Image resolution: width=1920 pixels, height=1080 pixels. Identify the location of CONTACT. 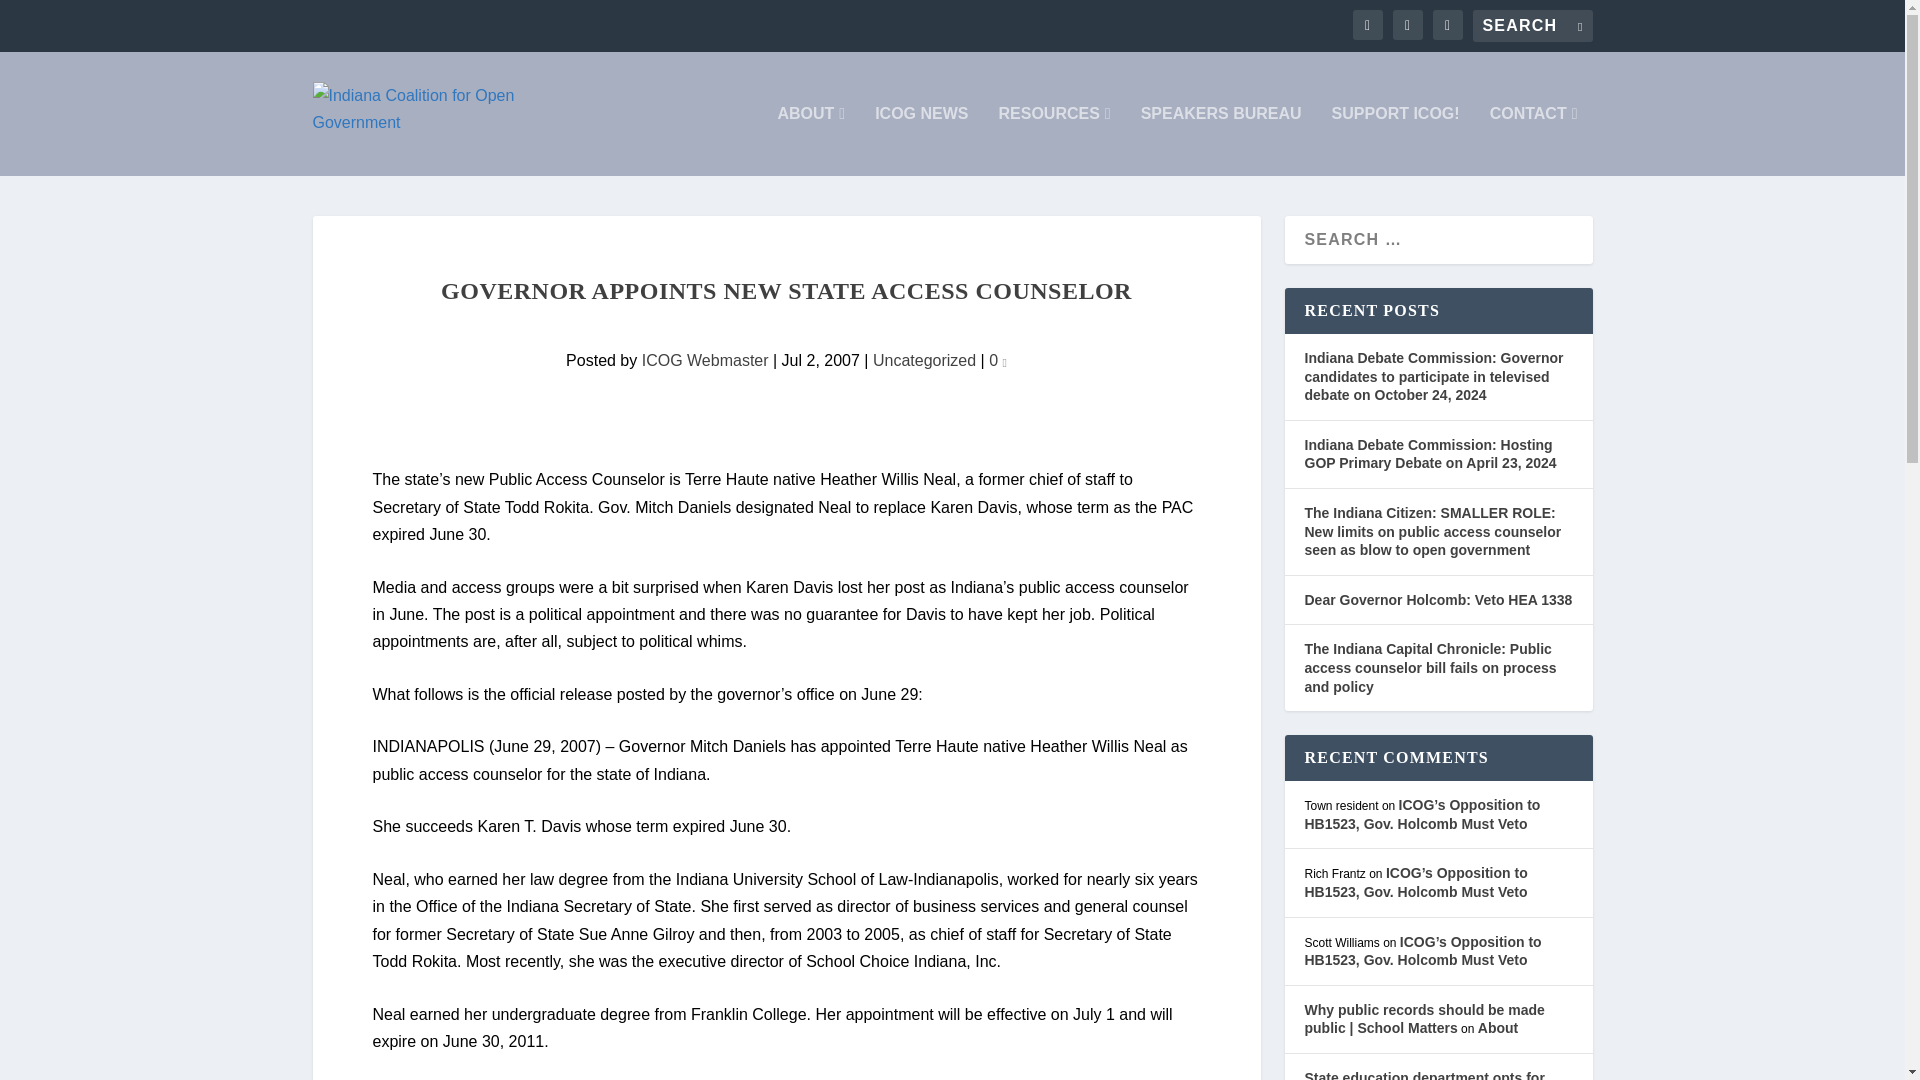
(1534, 140).